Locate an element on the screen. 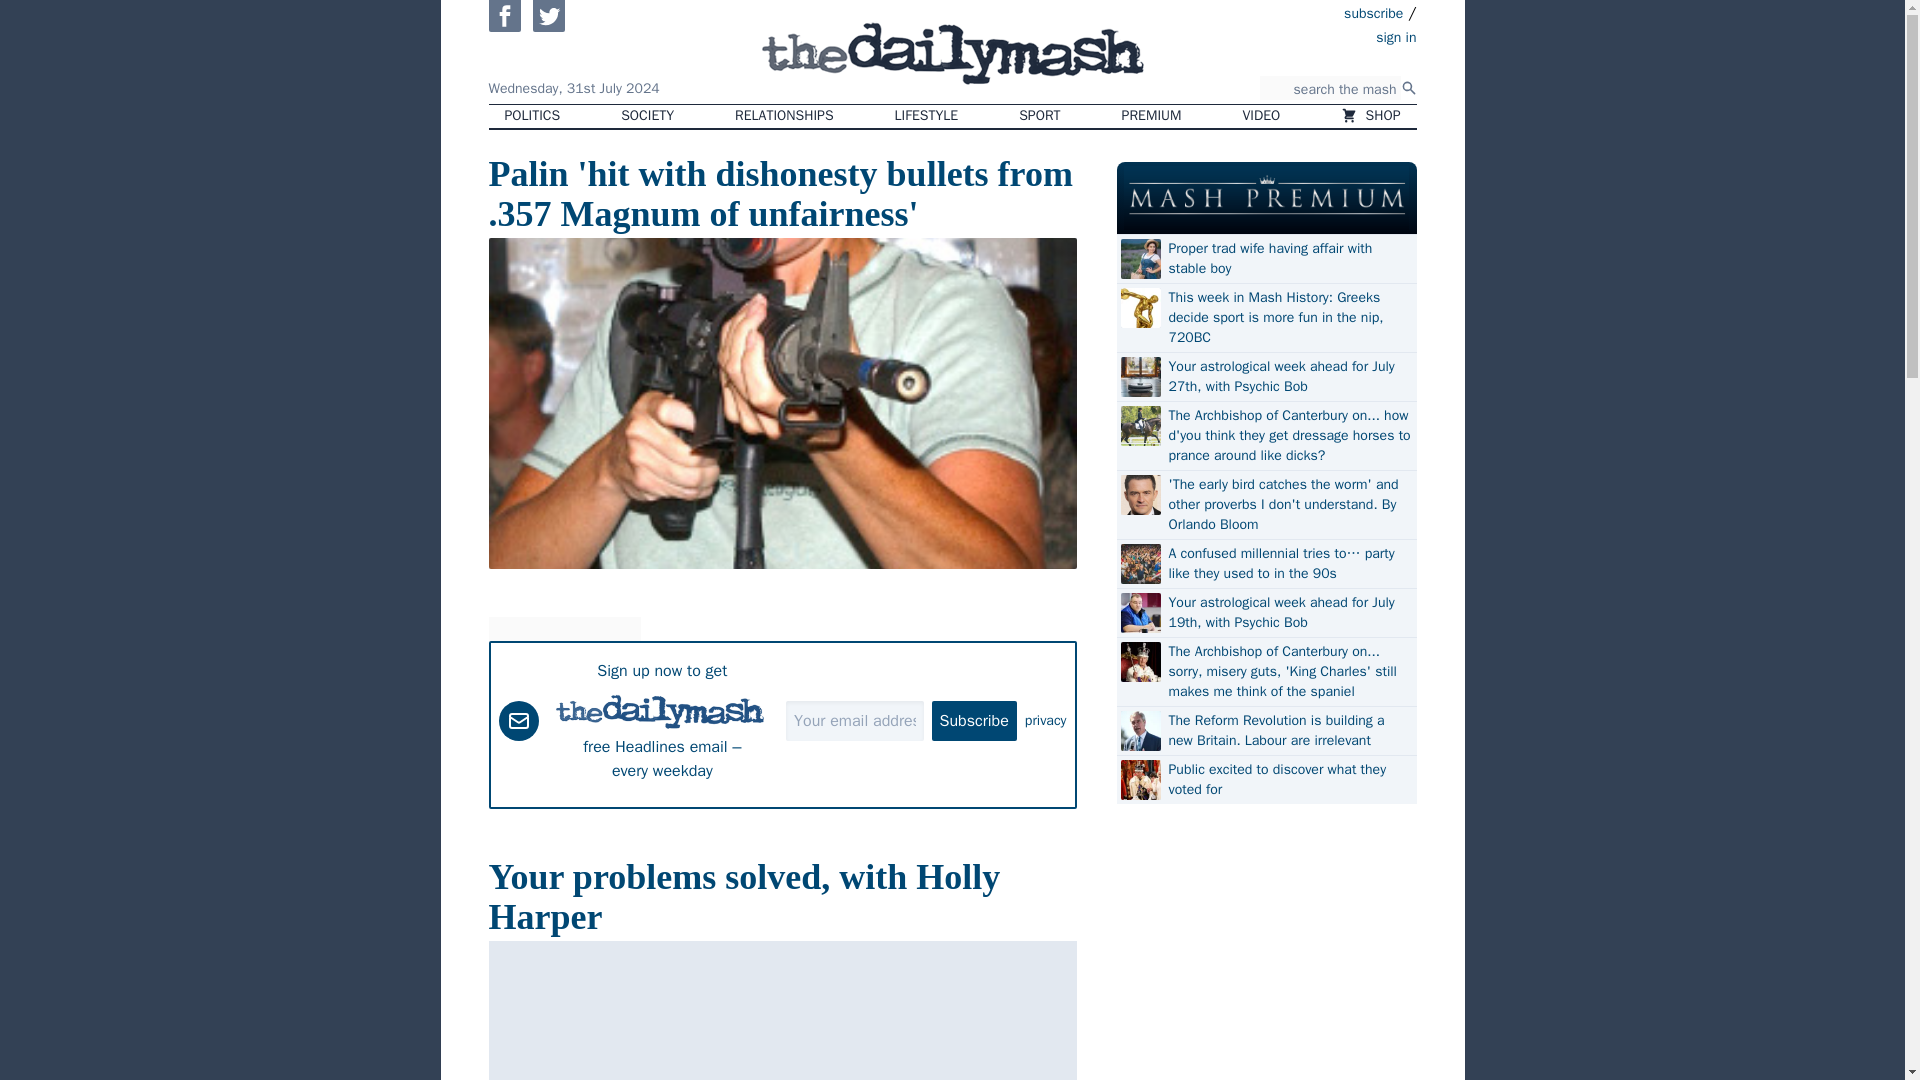 This screenshot has height=1080, width=1920. privacy is located at coordinates (1046, 720).